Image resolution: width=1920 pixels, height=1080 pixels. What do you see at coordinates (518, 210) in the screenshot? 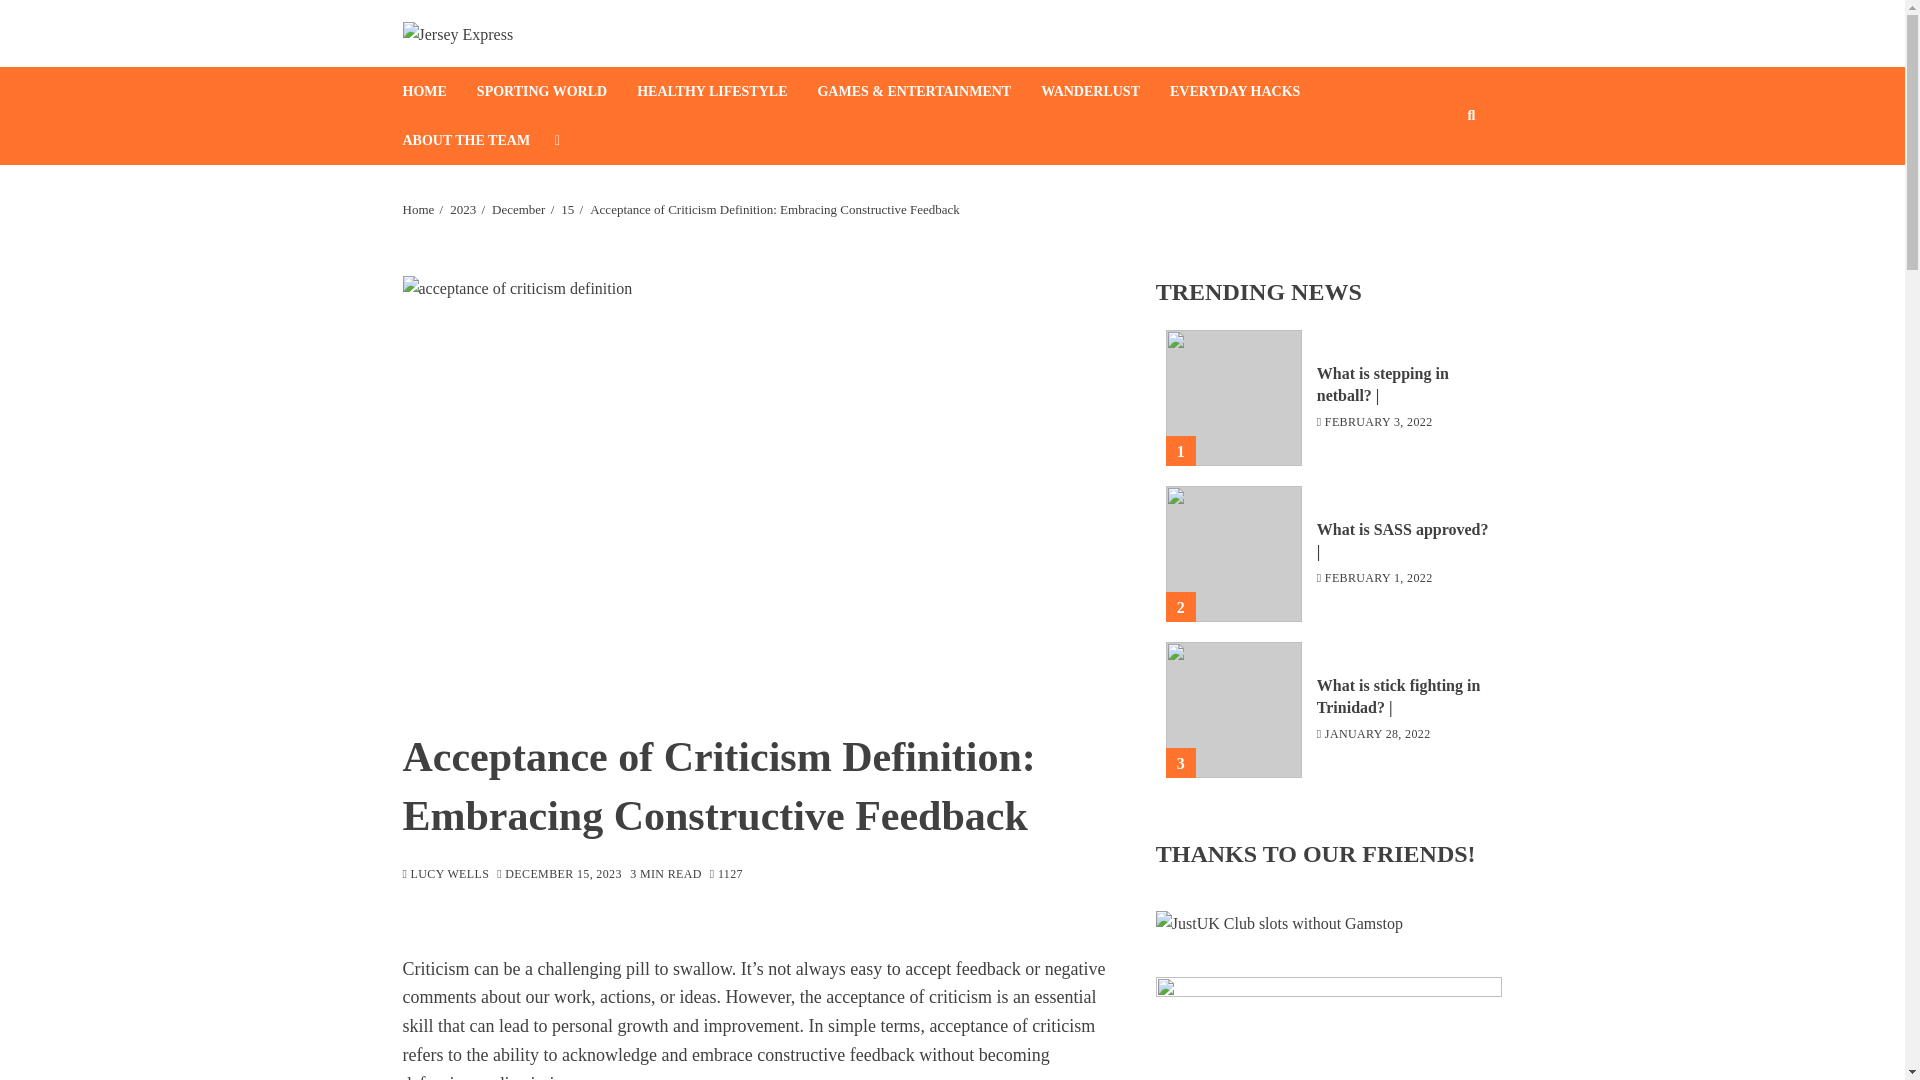
I see `December` at bounding box center [518, 210].